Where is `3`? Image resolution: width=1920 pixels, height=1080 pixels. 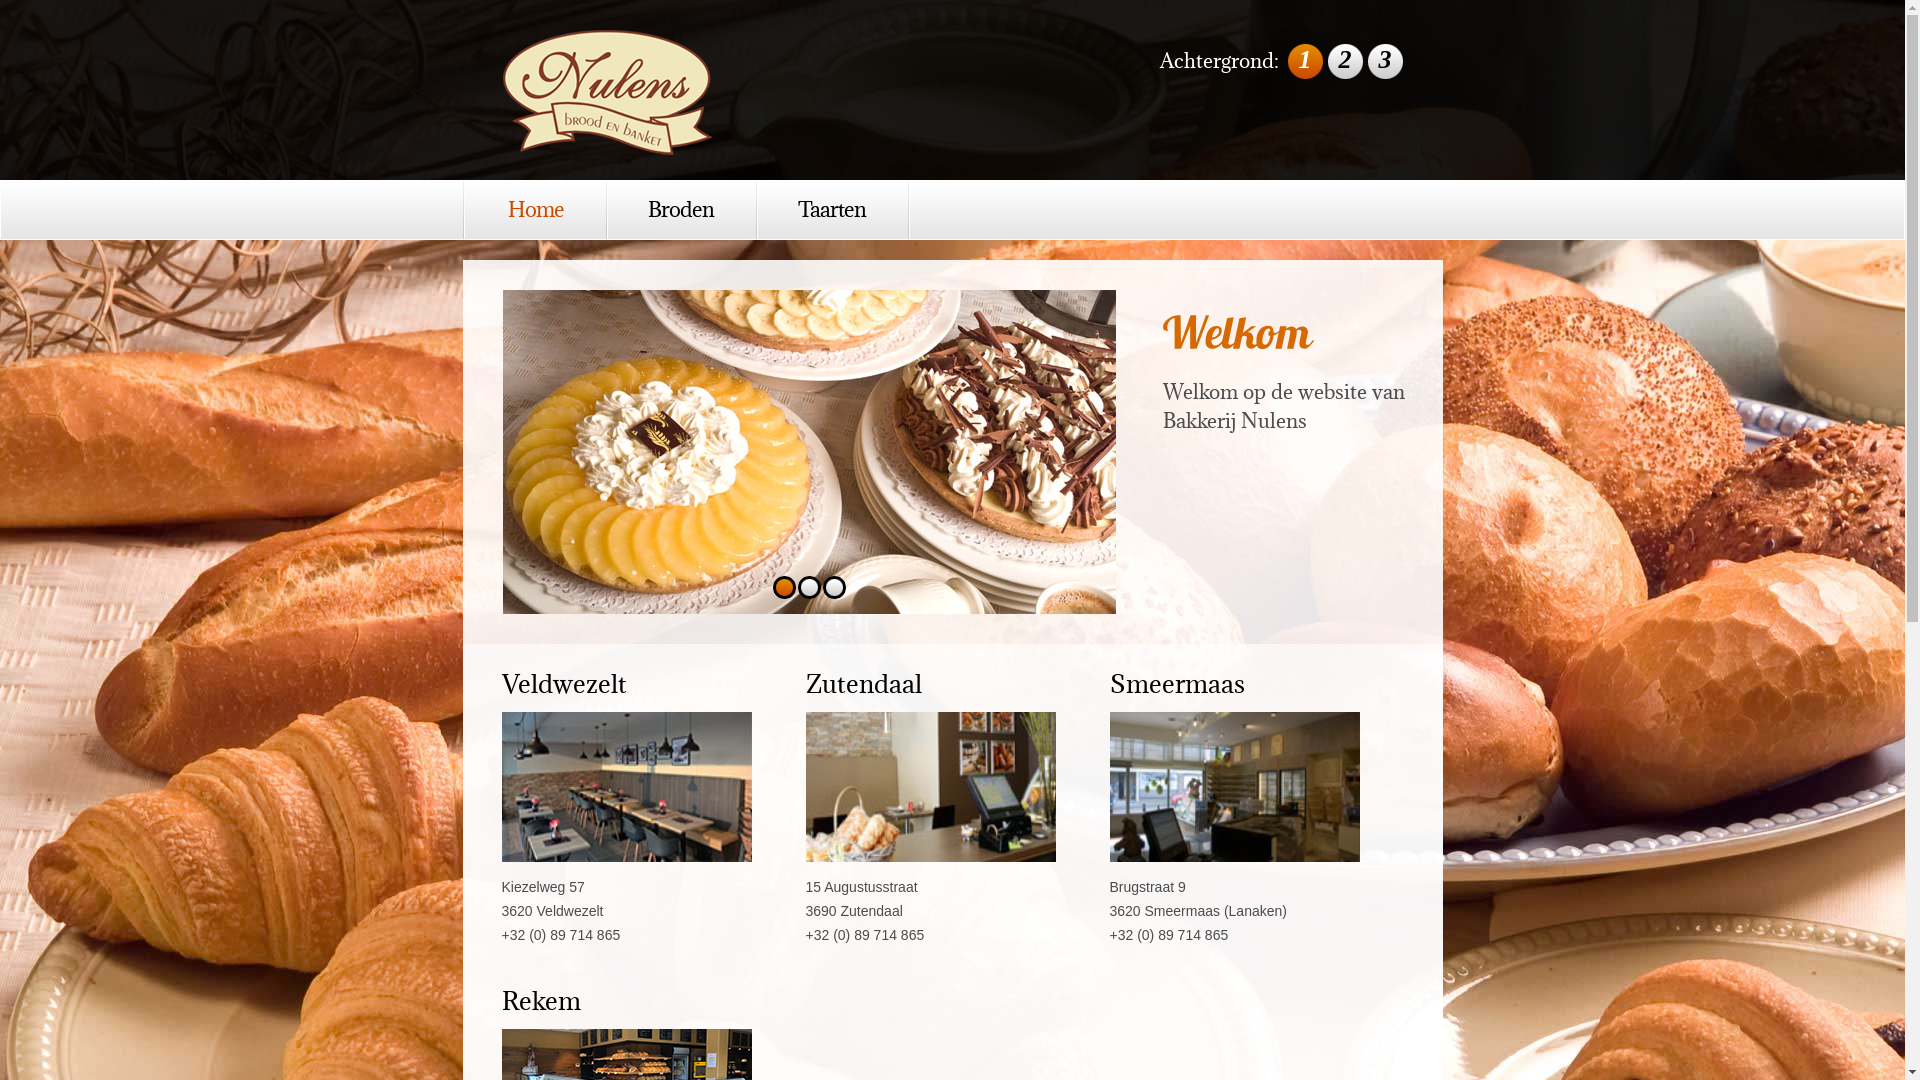 3 is located at coordinates (834, 588).